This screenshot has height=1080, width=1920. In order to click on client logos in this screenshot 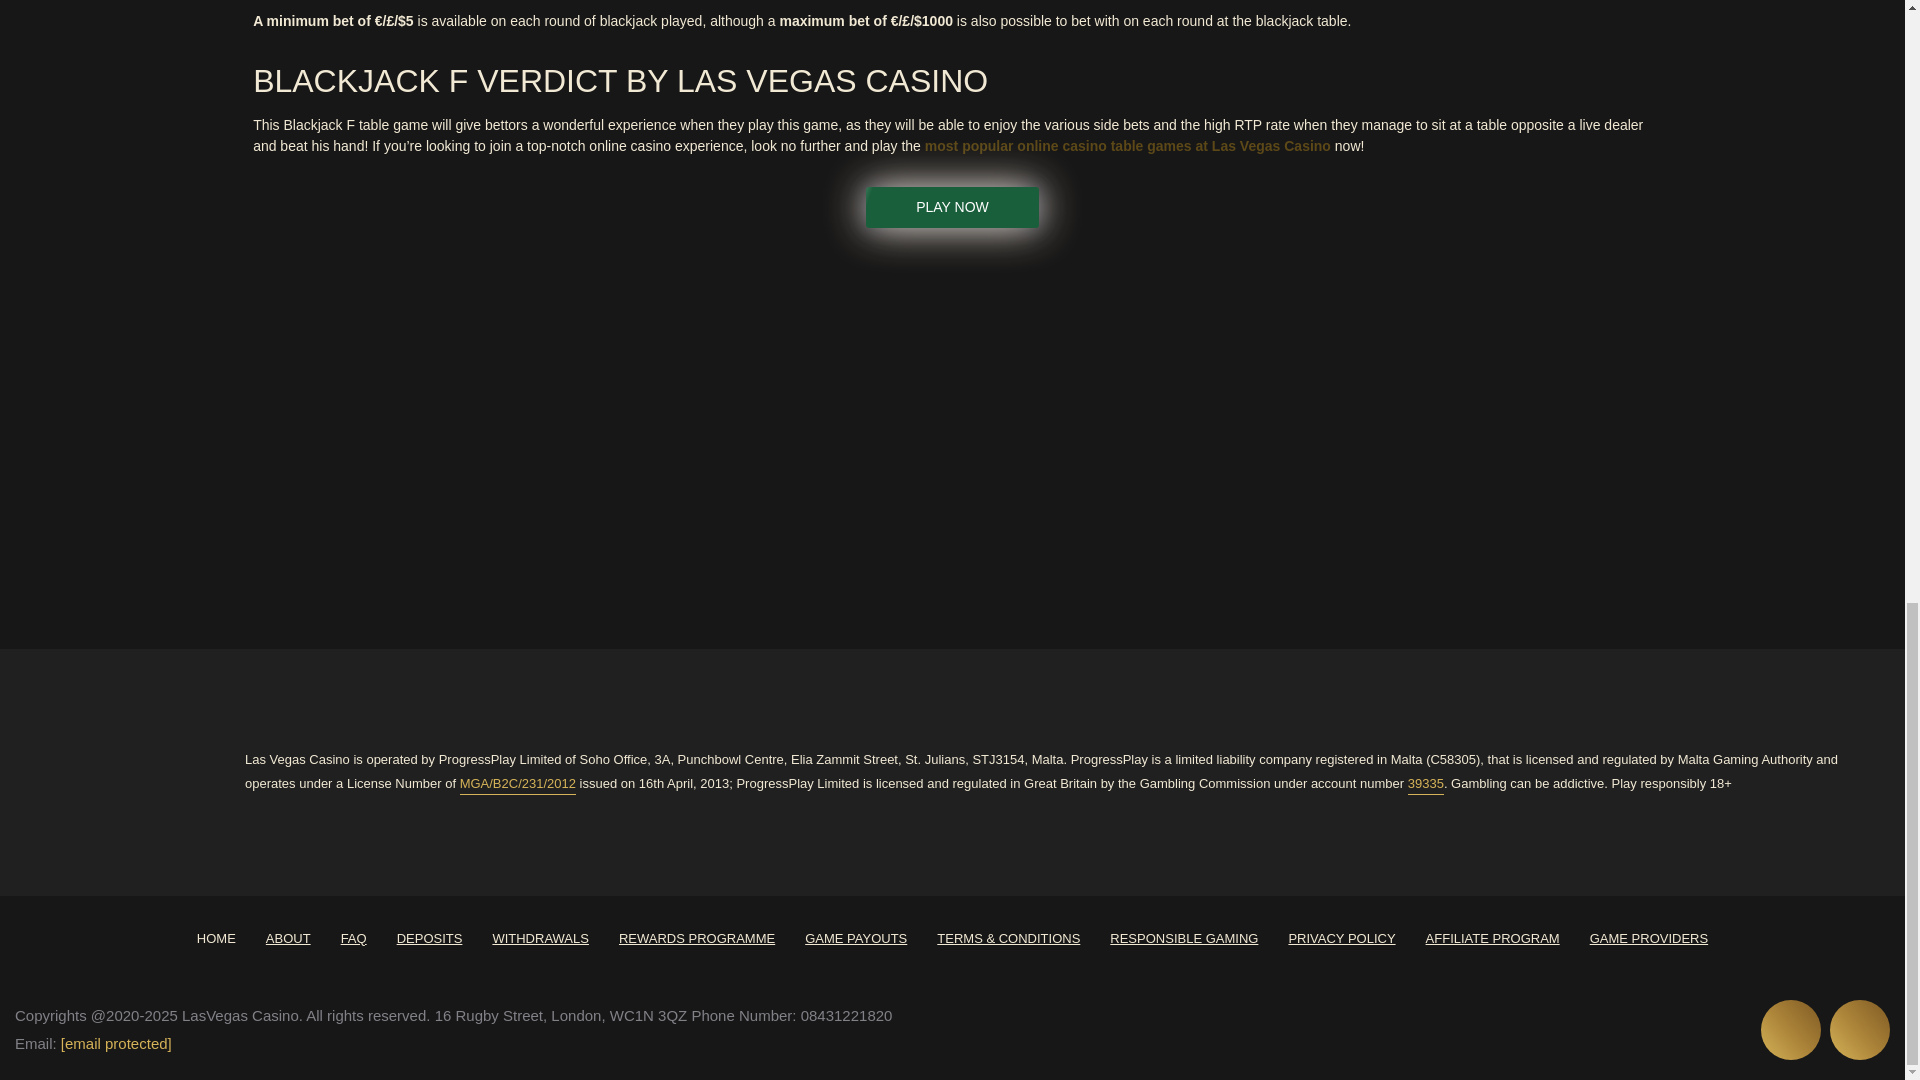, I will do `click(442, 432)`.